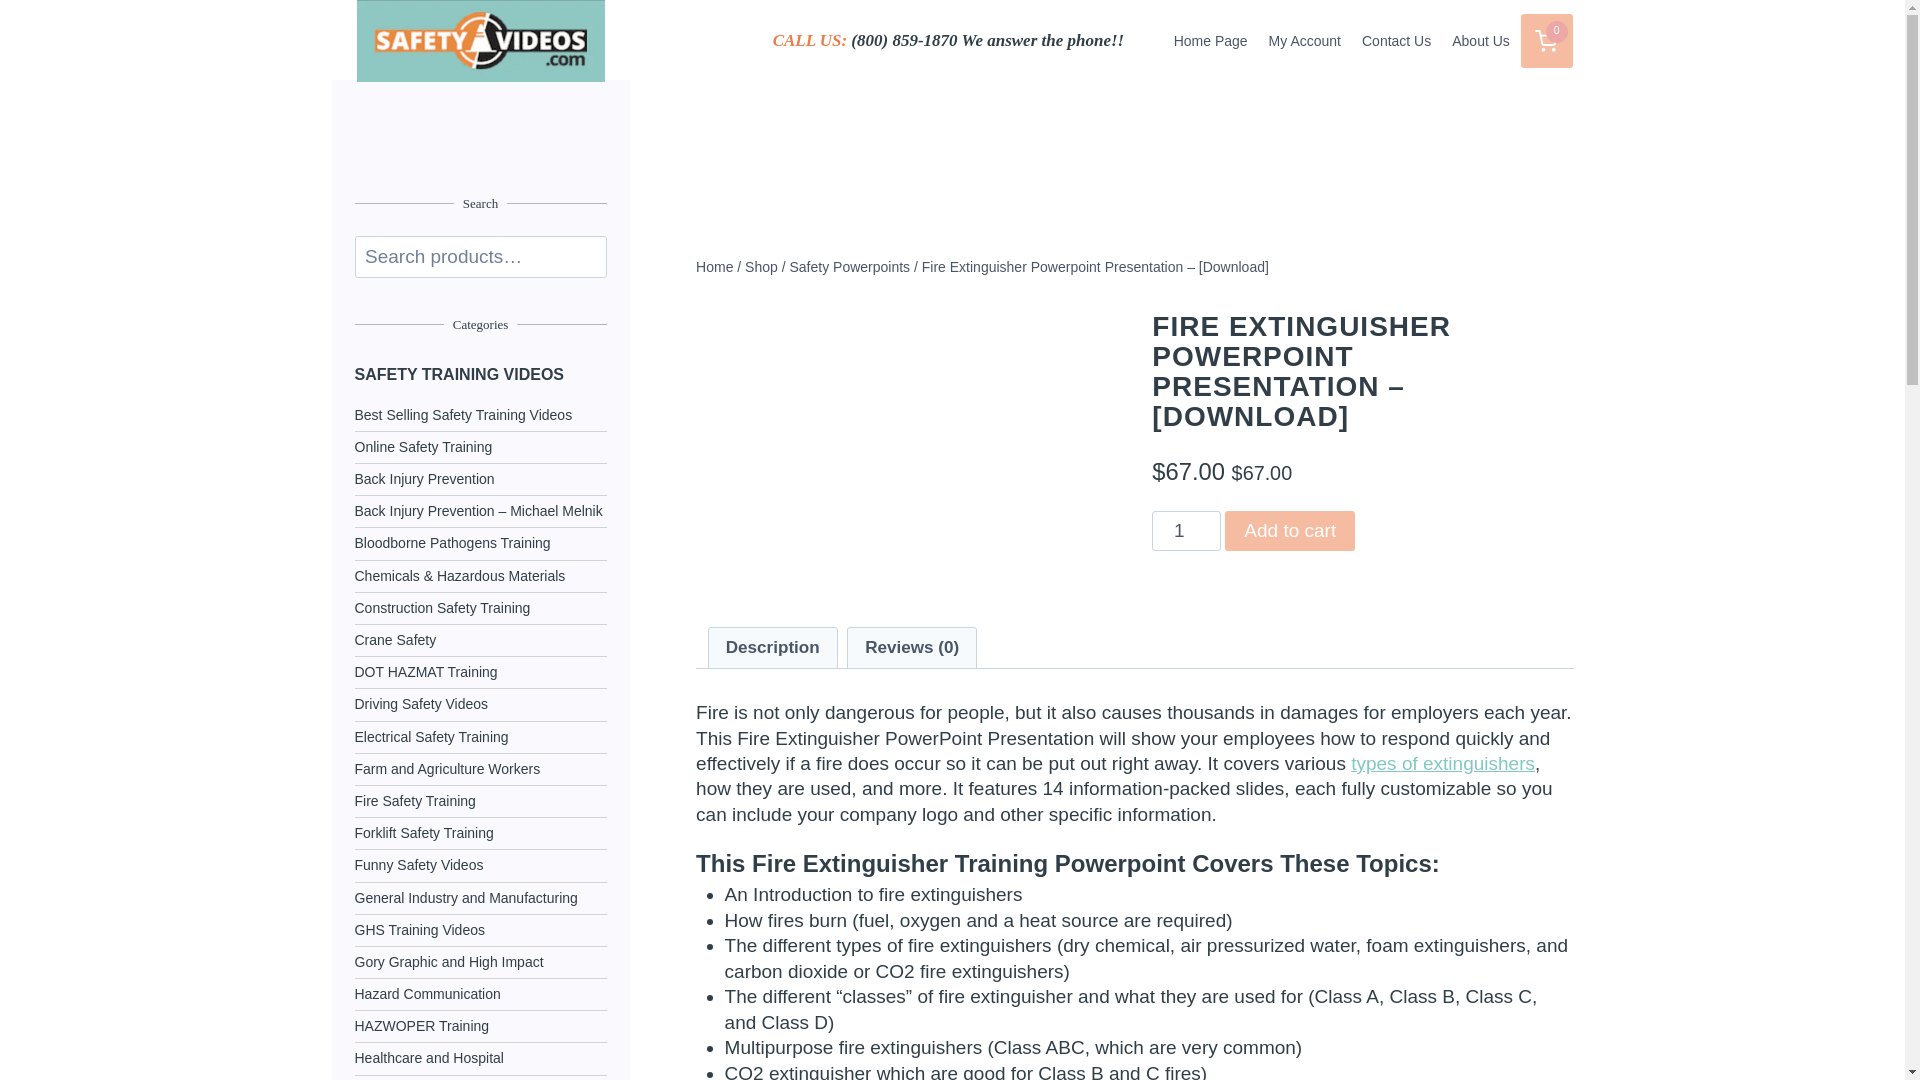 This screenshot has width=1920, height=1080. Describe the element at coordinates (760, 267) in the screenshot. I see `Shop` at that location.